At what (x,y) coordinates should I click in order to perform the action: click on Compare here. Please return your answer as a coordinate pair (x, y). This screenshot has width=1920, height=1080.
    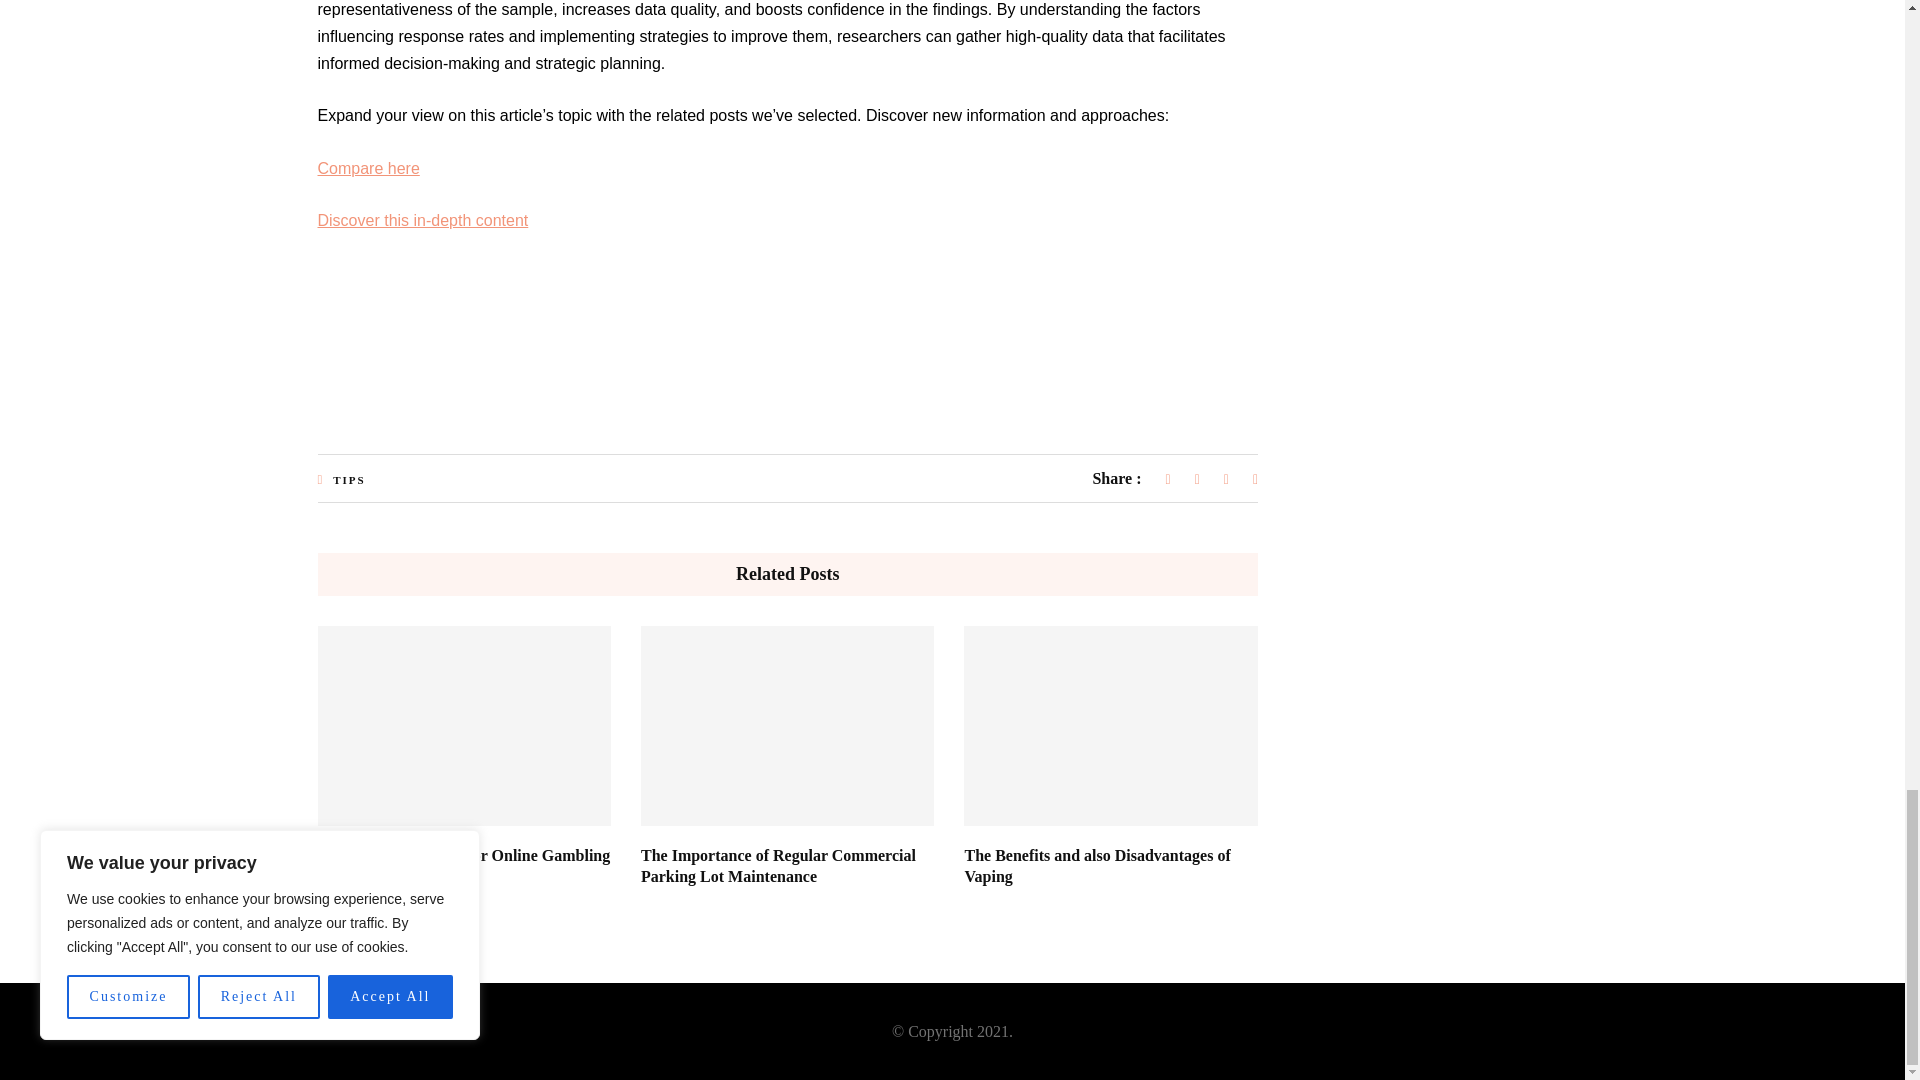
    Looking at the image, I should click on (369, 168).